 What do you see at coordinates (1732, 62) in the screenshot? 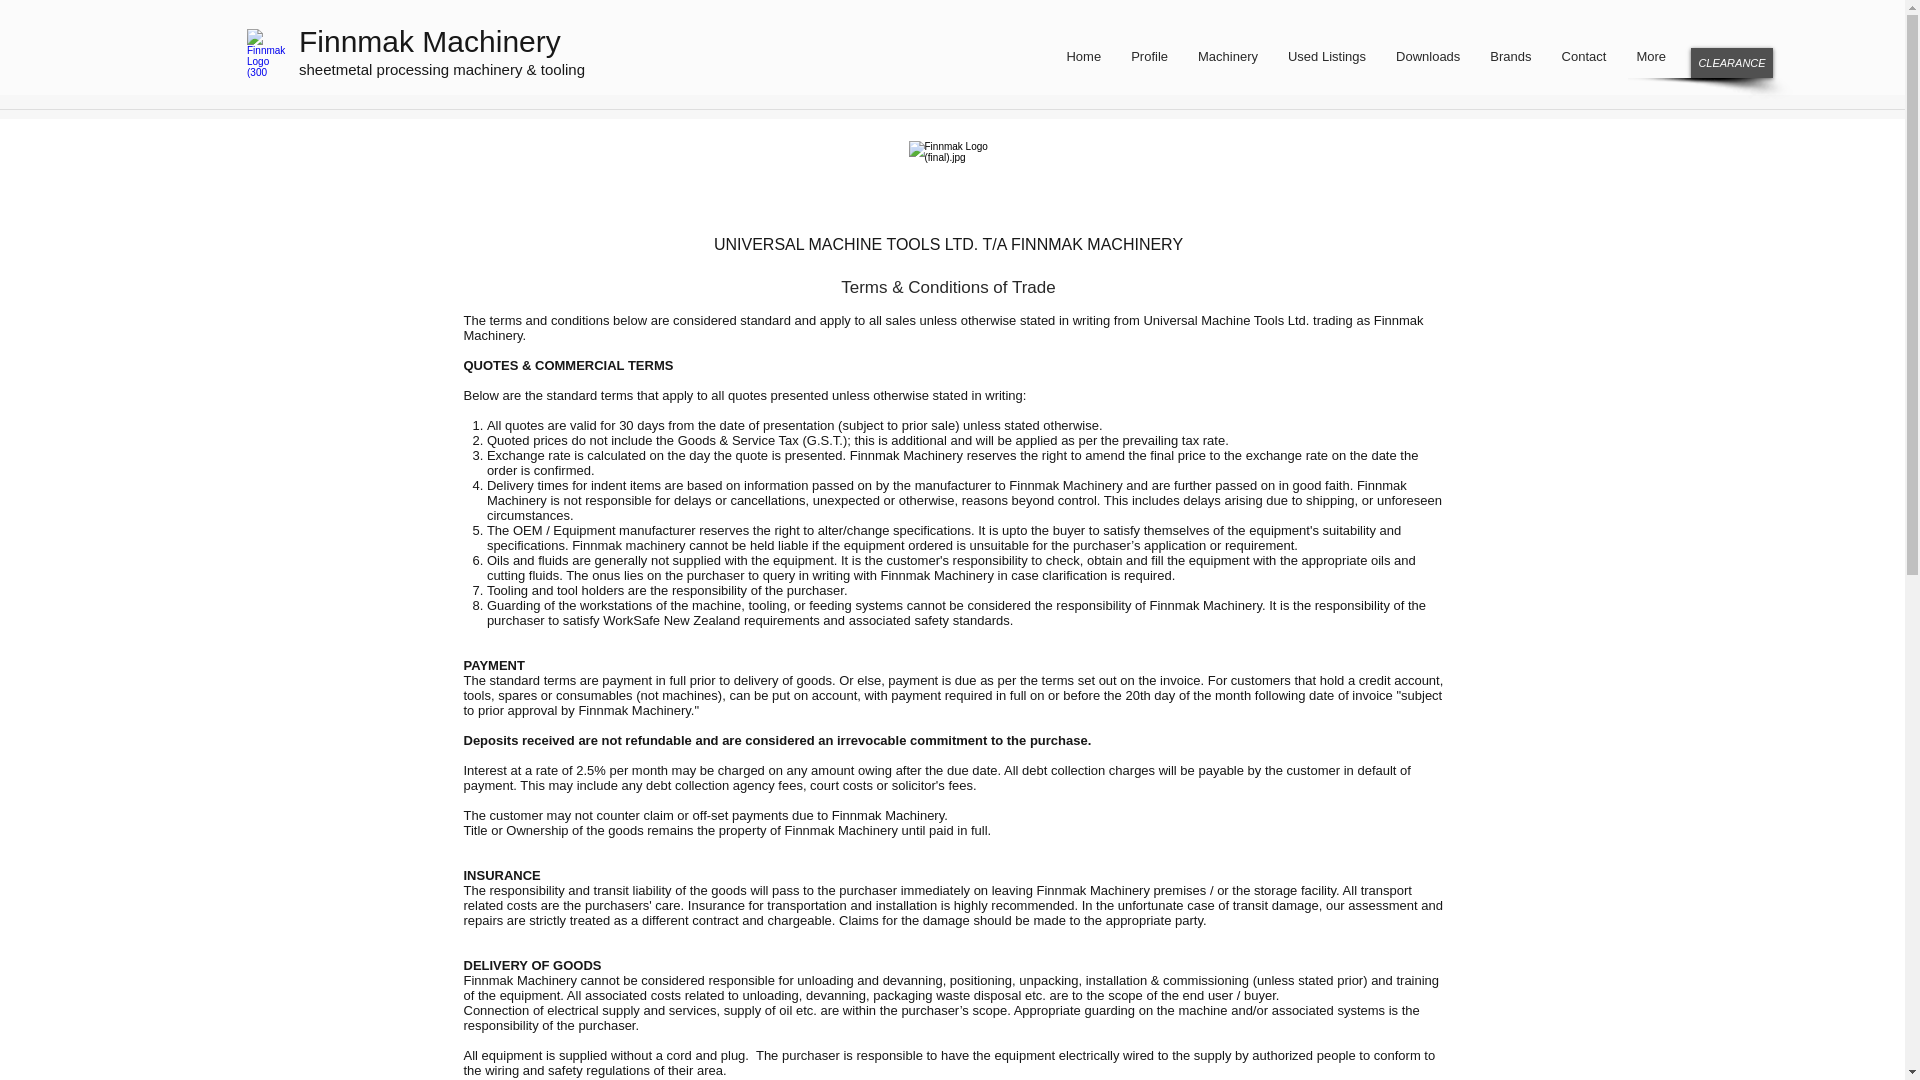
I see `CLEARANCE` at bounding box center [1732, 62].